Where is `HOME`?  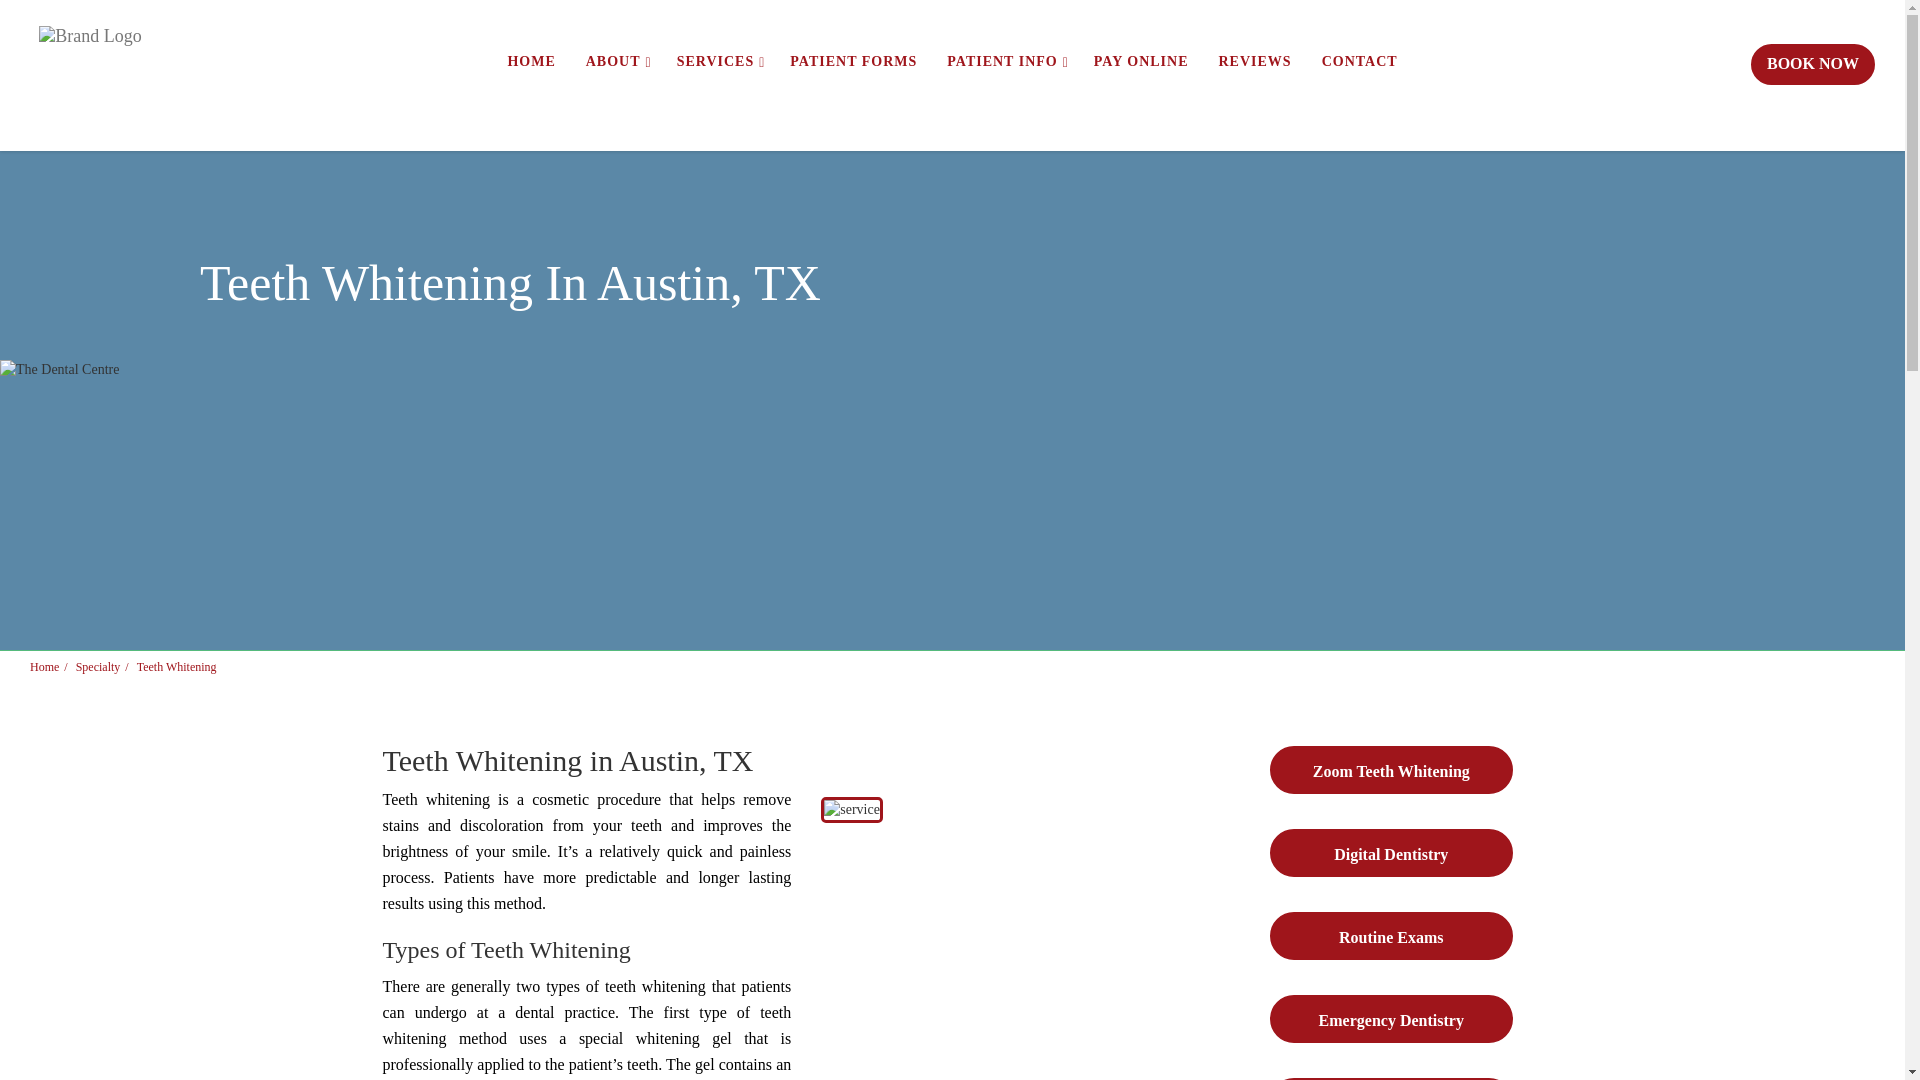 HOME is located at coordinates (530, 60).